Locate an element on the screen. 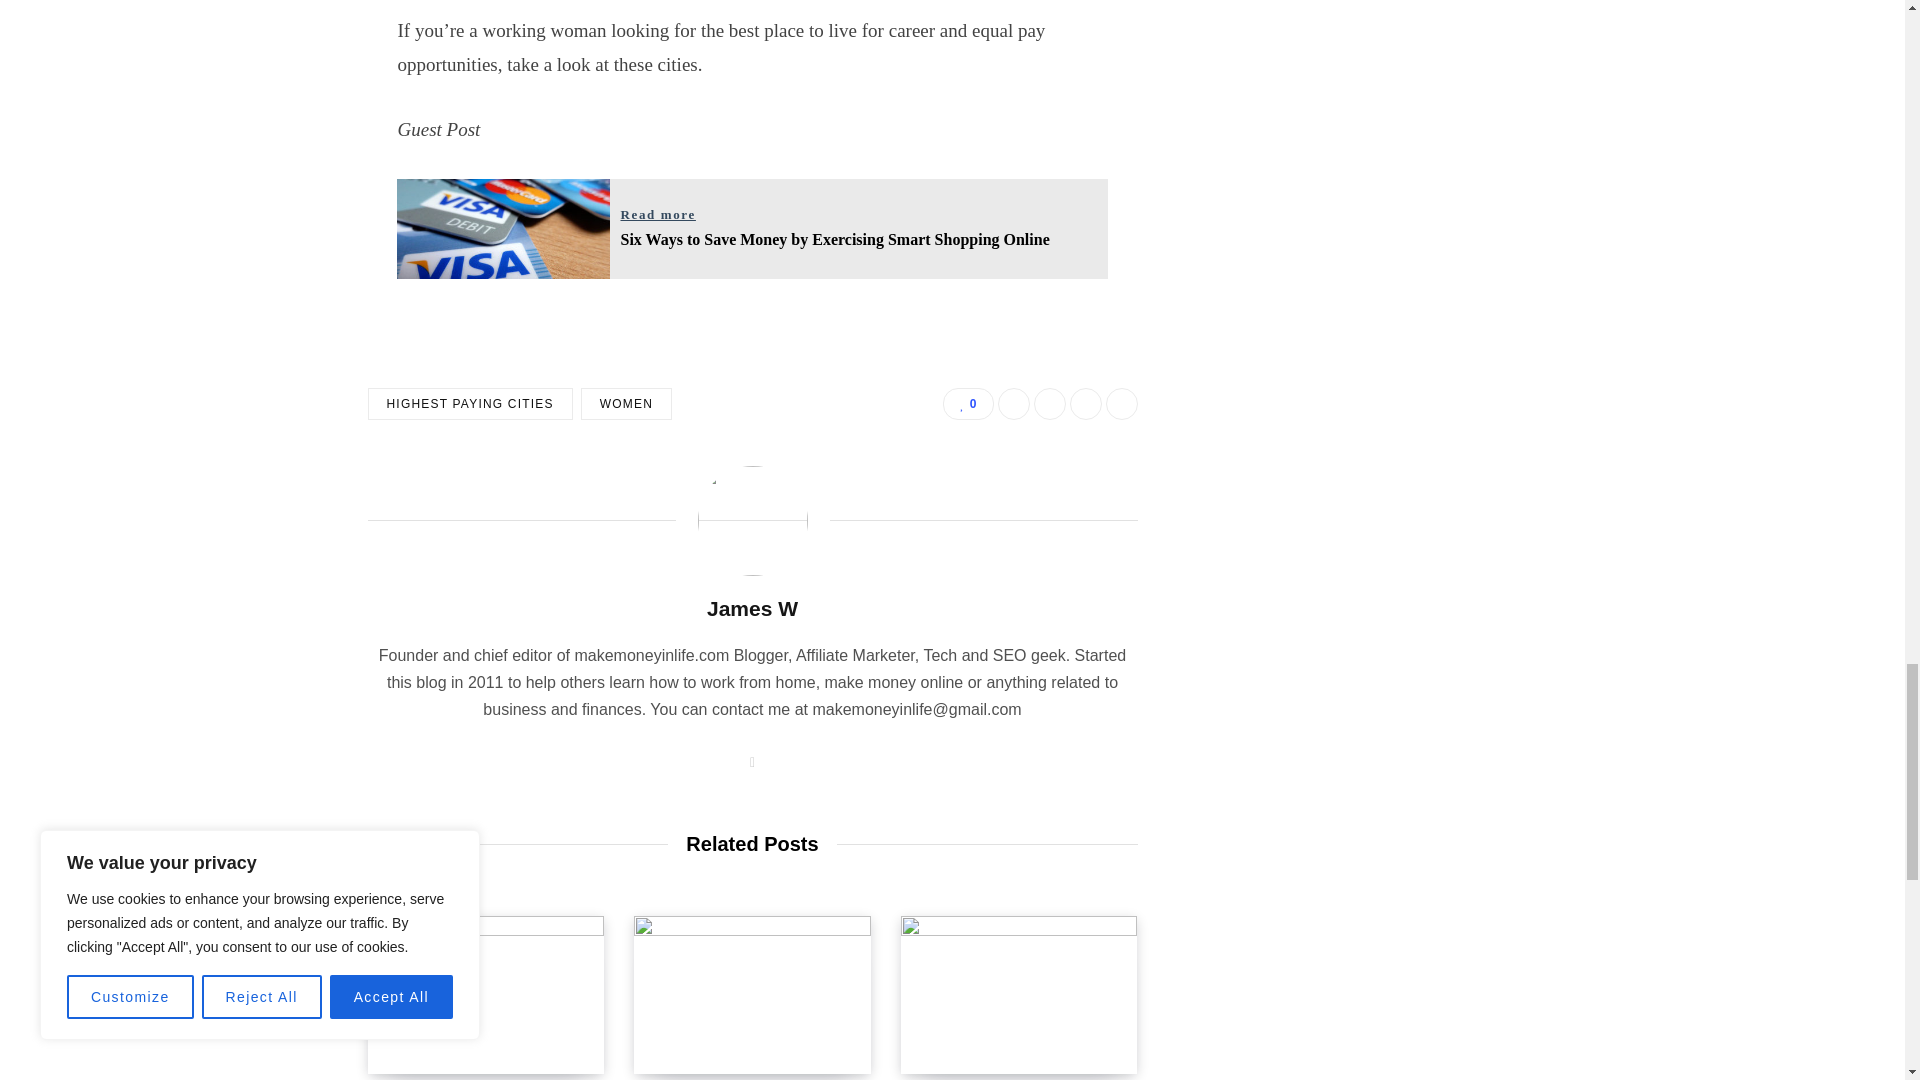  How to Find a Paypal Sandbox Merchant ID is located at coordinates (486, 994).